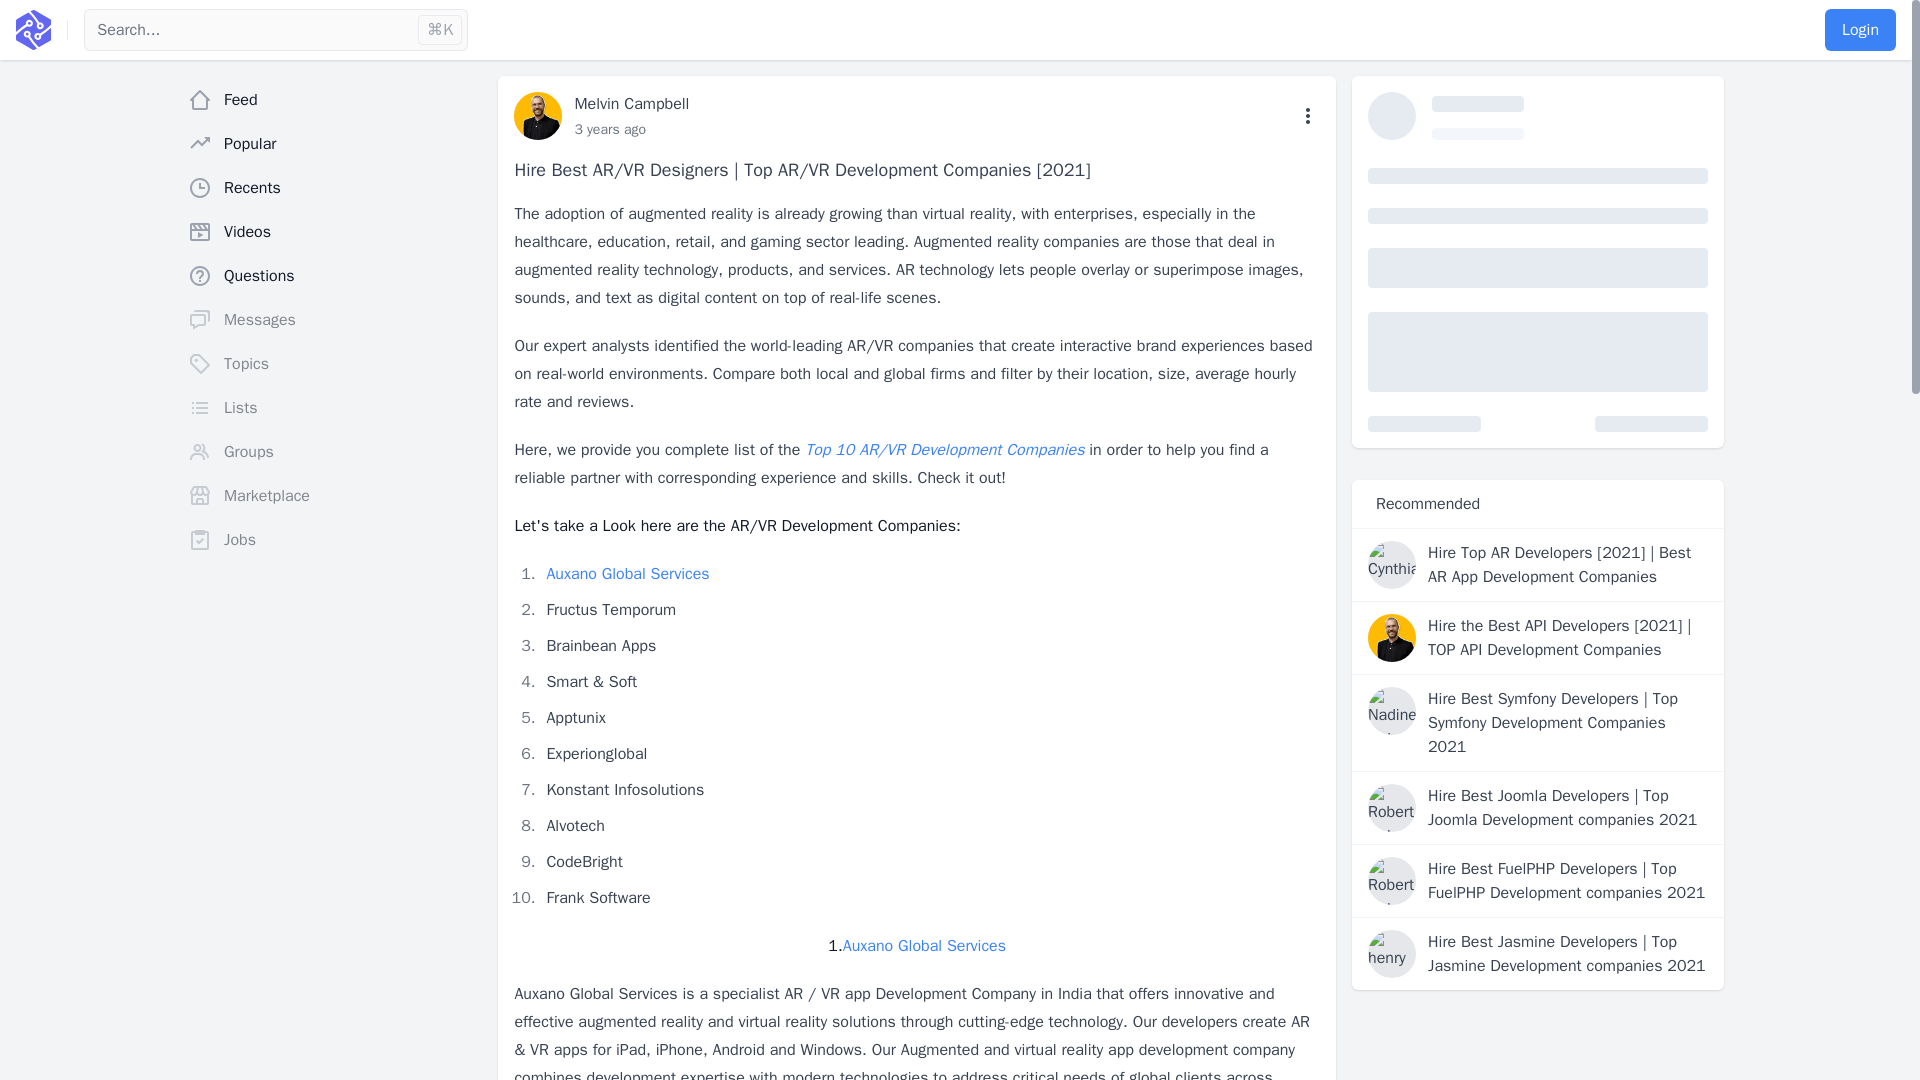  I want to click on Videos, so click(334, 231).